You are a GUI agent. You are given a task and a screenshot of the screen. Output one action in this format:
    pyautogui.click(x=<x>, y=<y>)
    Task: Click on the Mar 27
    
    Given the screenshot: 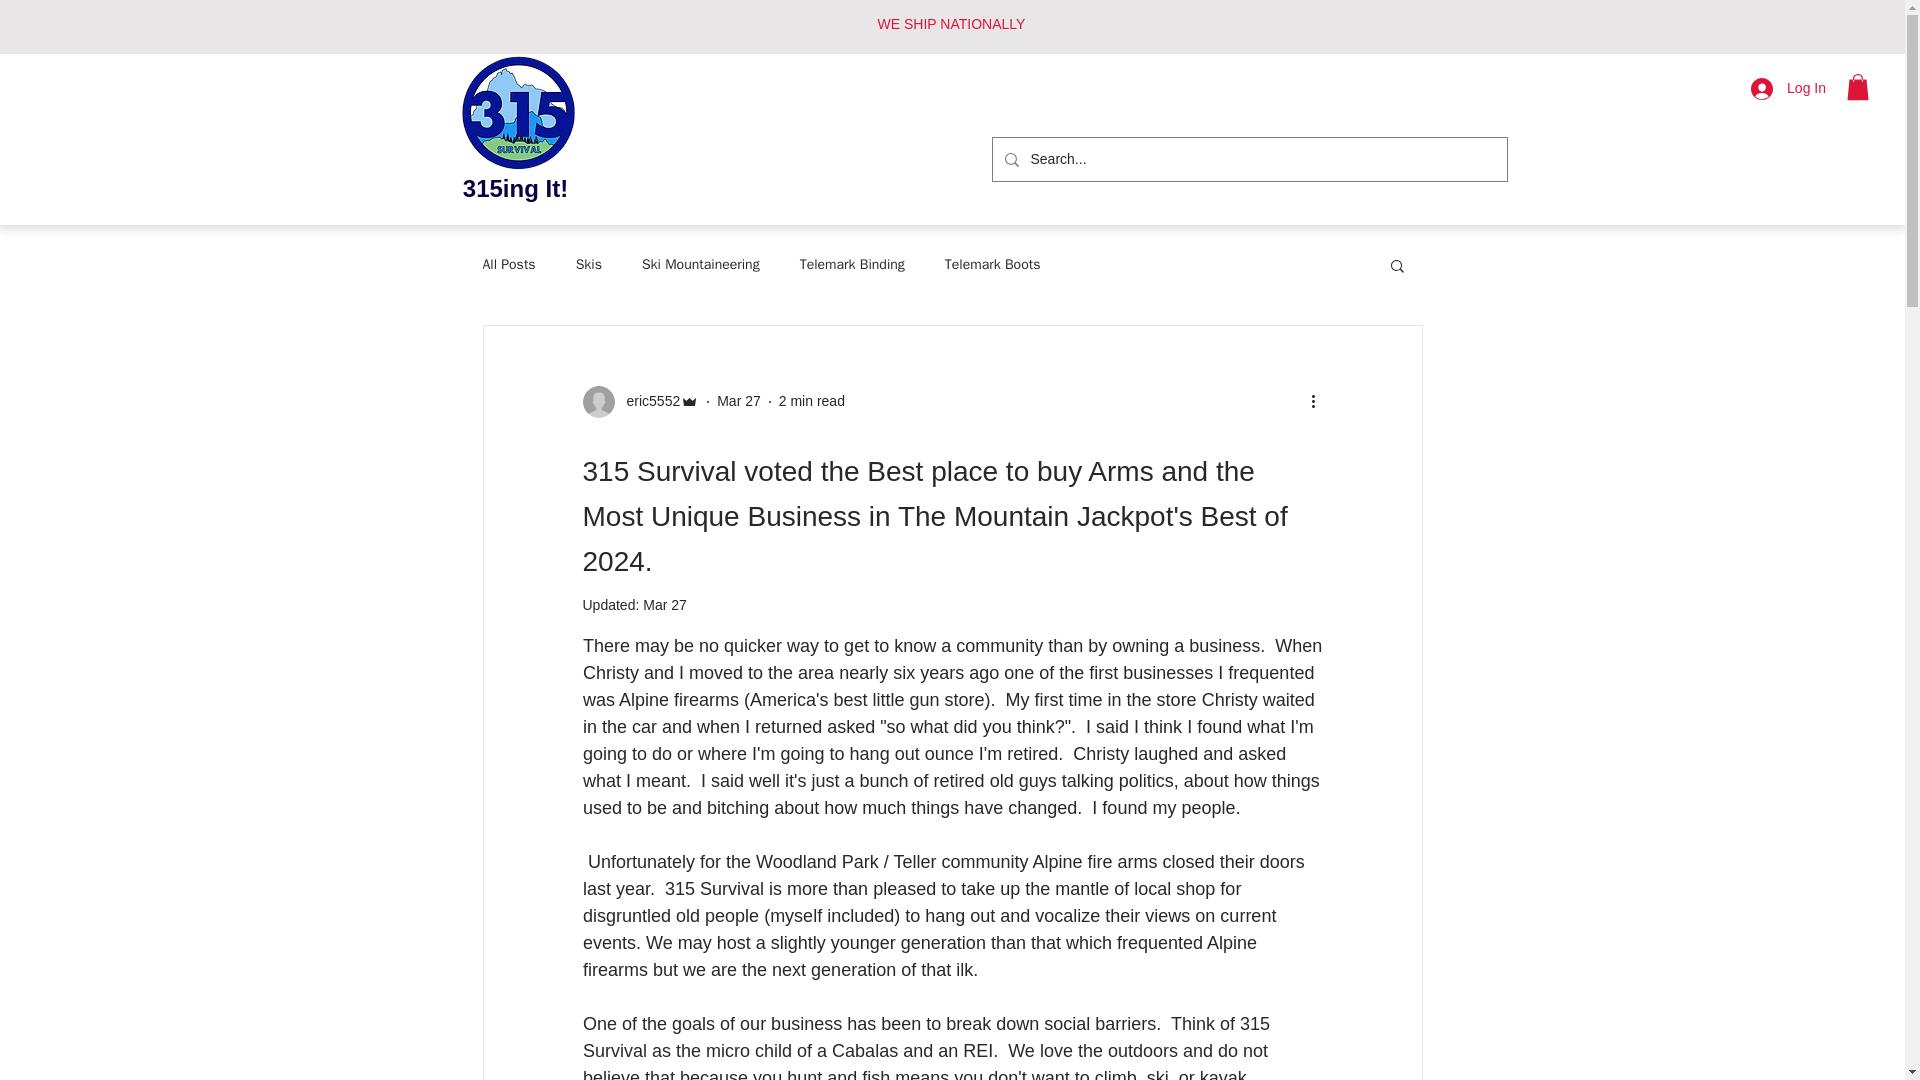 What is the action you would take?
    pyautogui.click(x=665, y=605)
    